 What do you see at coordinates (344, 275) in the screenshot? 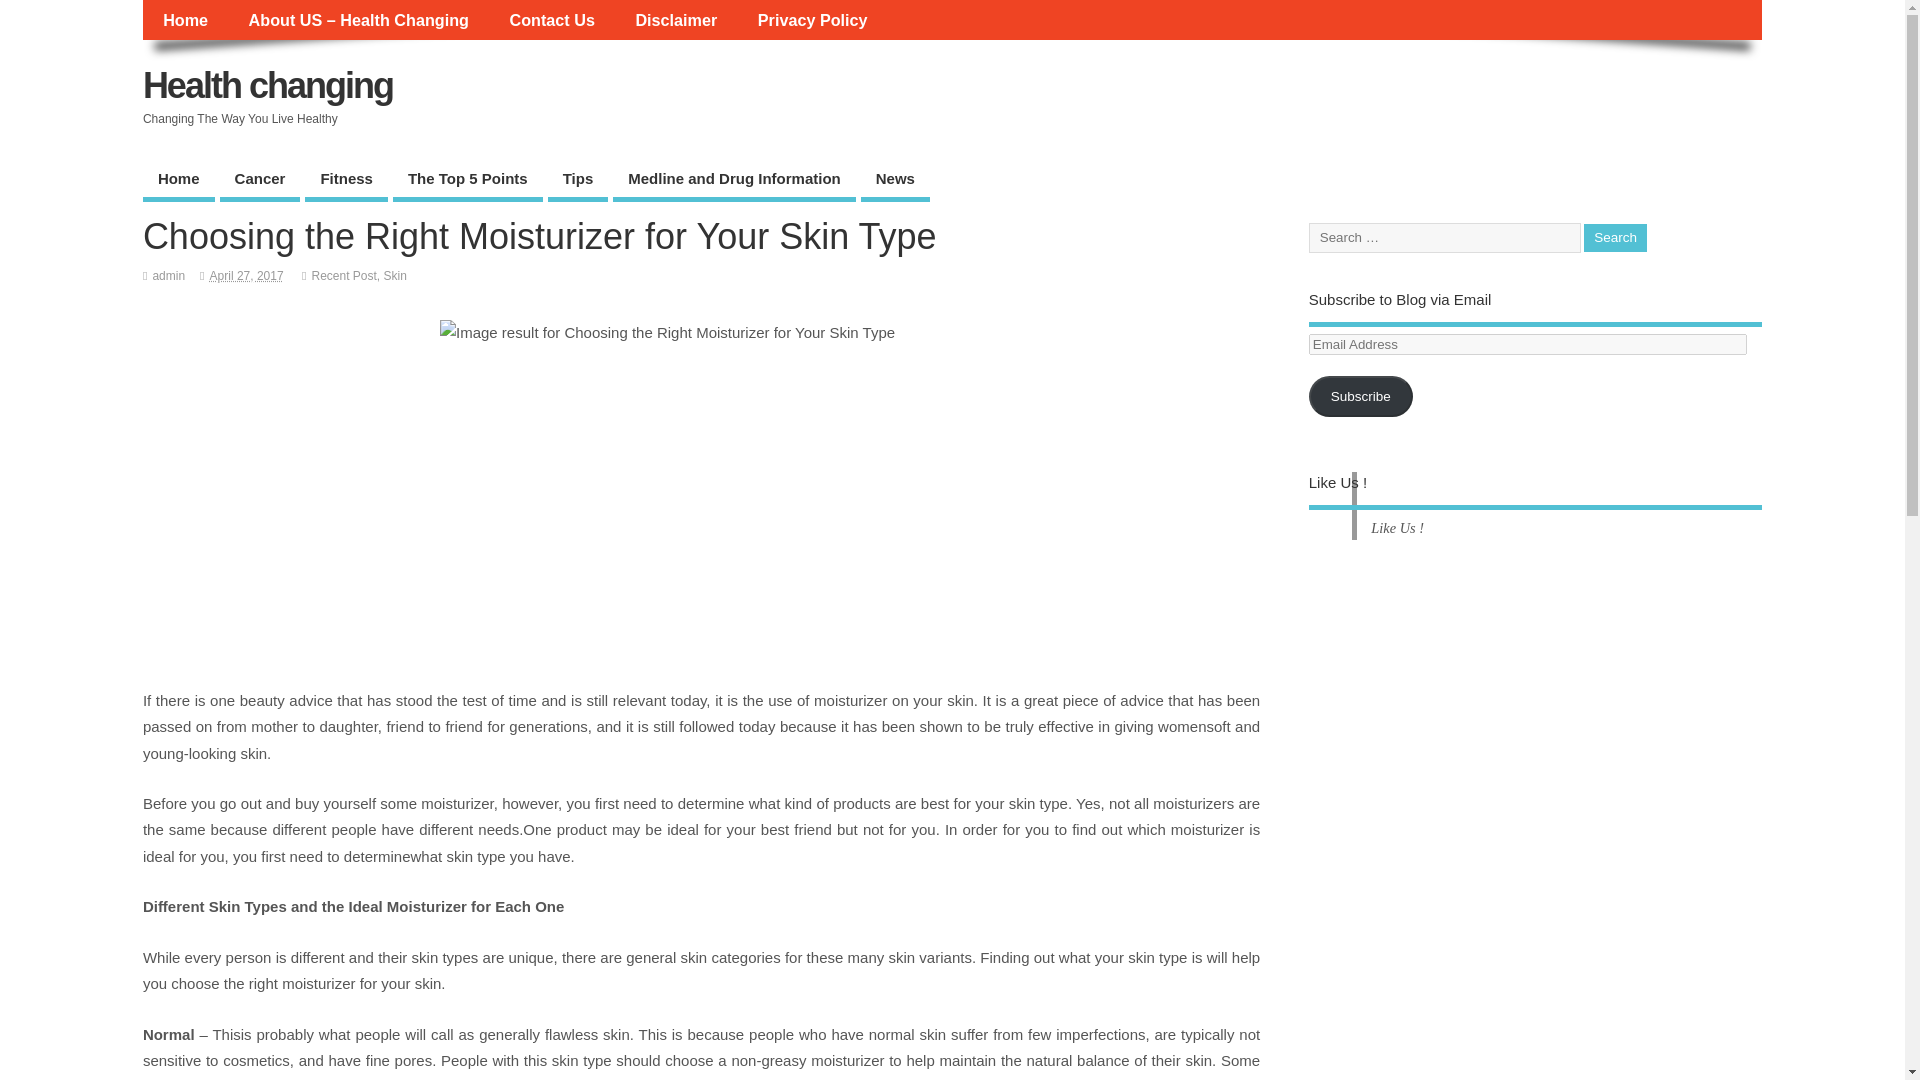
I see `Recent Post` at bounding box center [344, 275].